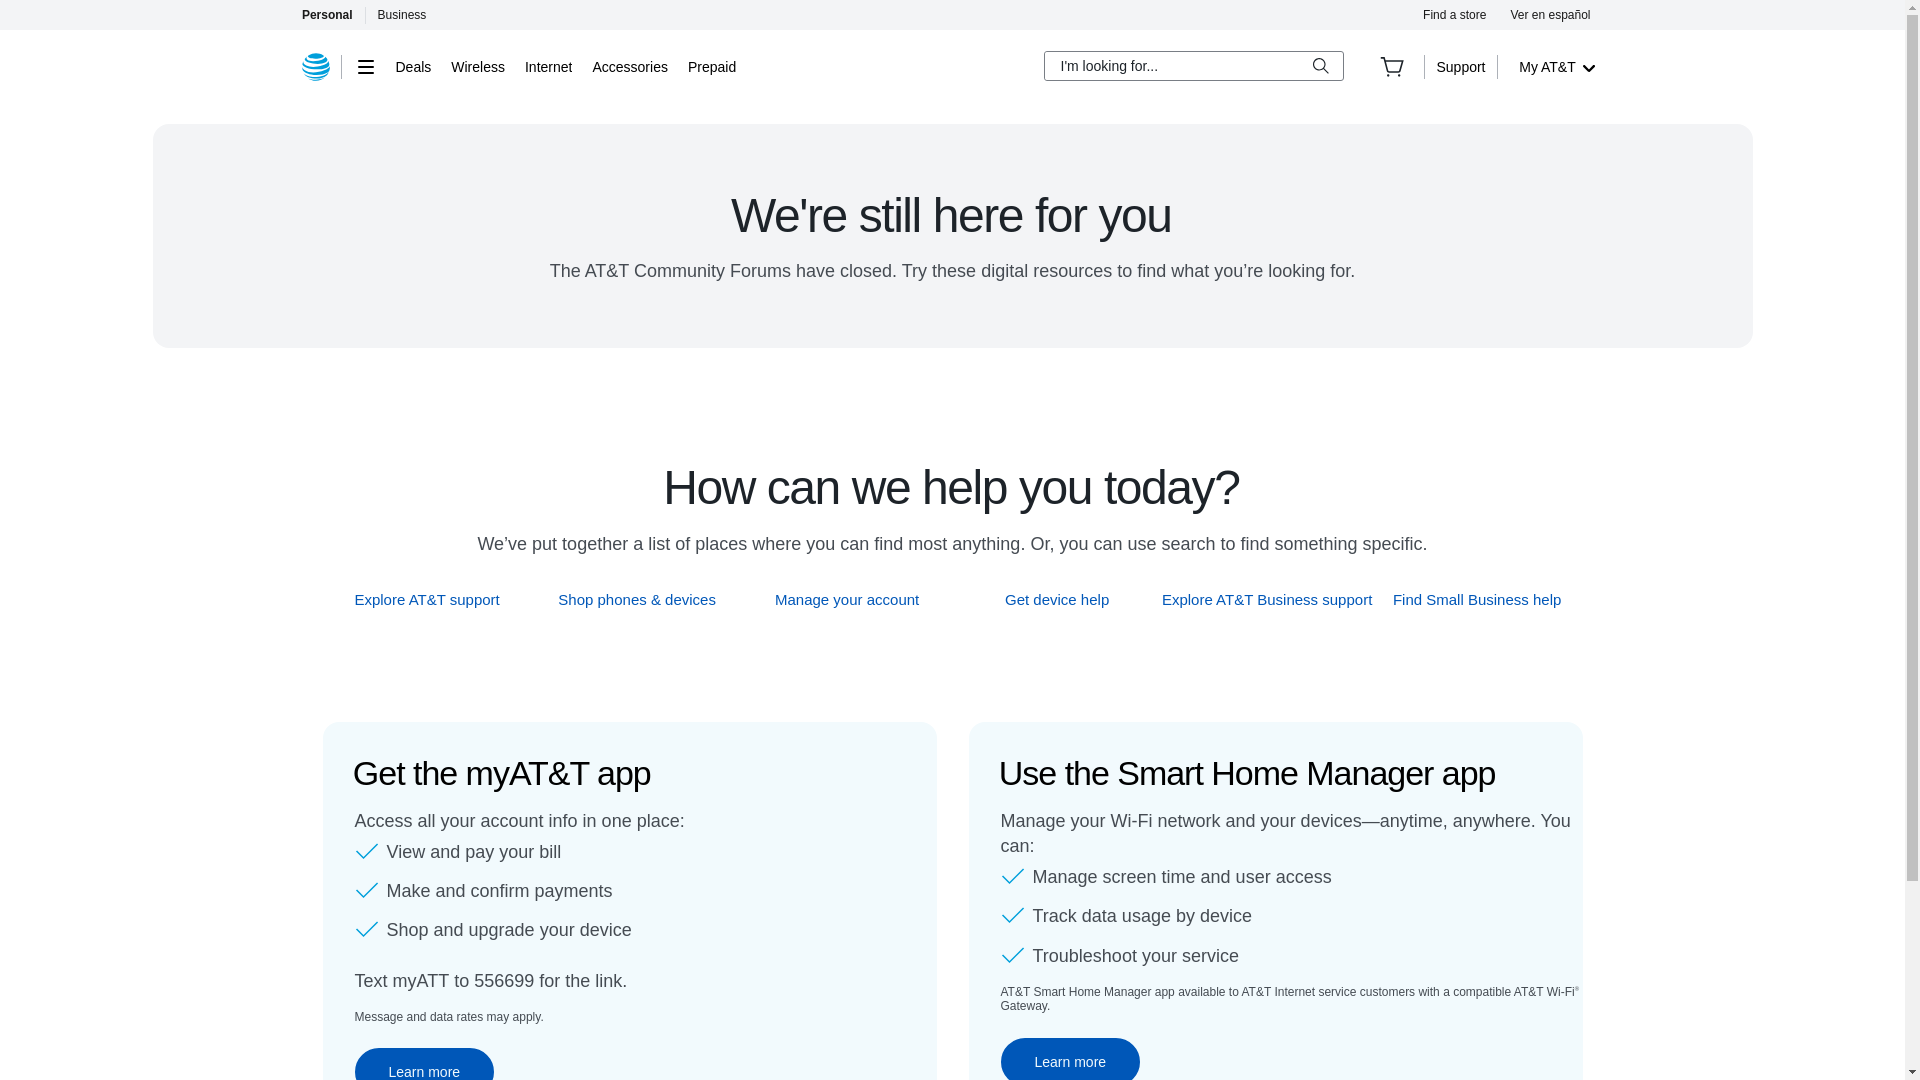  I want to click on Wireless, so click(478, 66).